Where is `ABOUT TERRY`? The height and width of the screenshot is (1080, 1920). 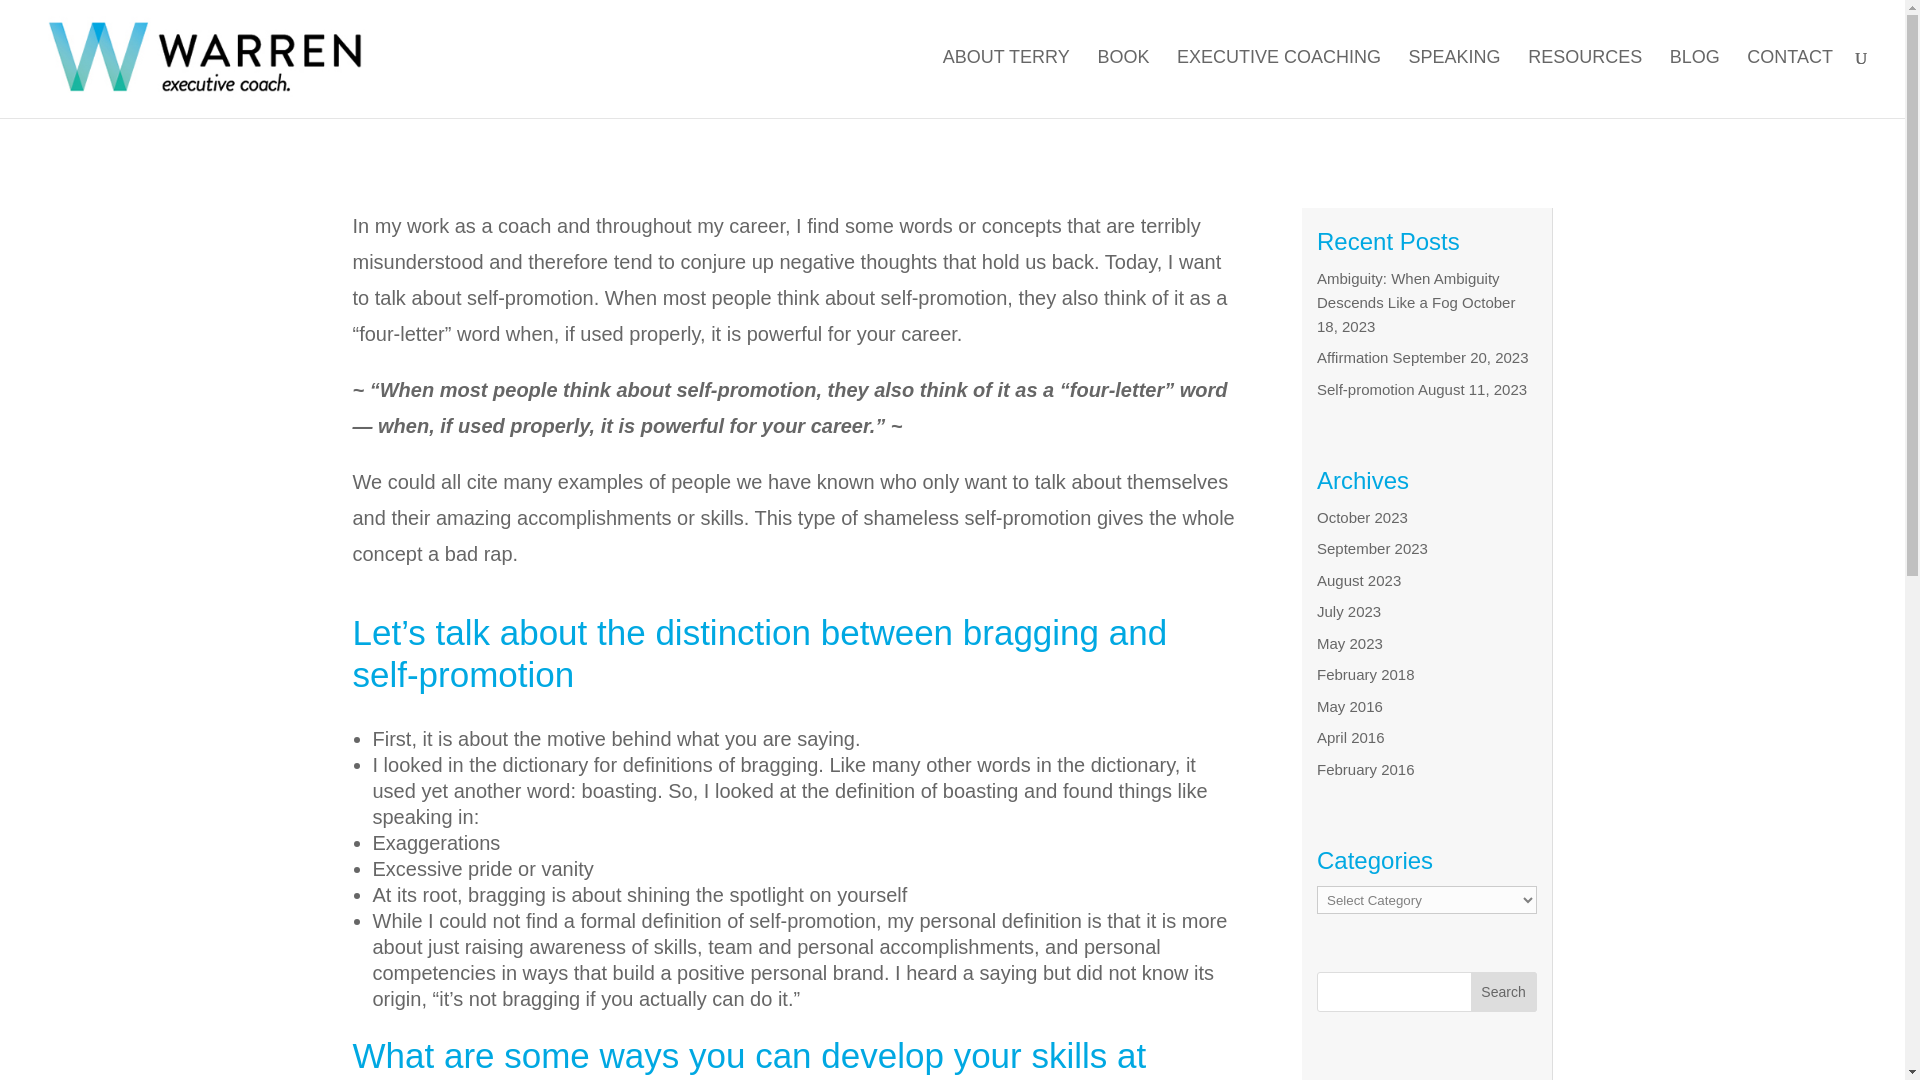 ABOUT TERRY is located at coordinates (1006, 78).